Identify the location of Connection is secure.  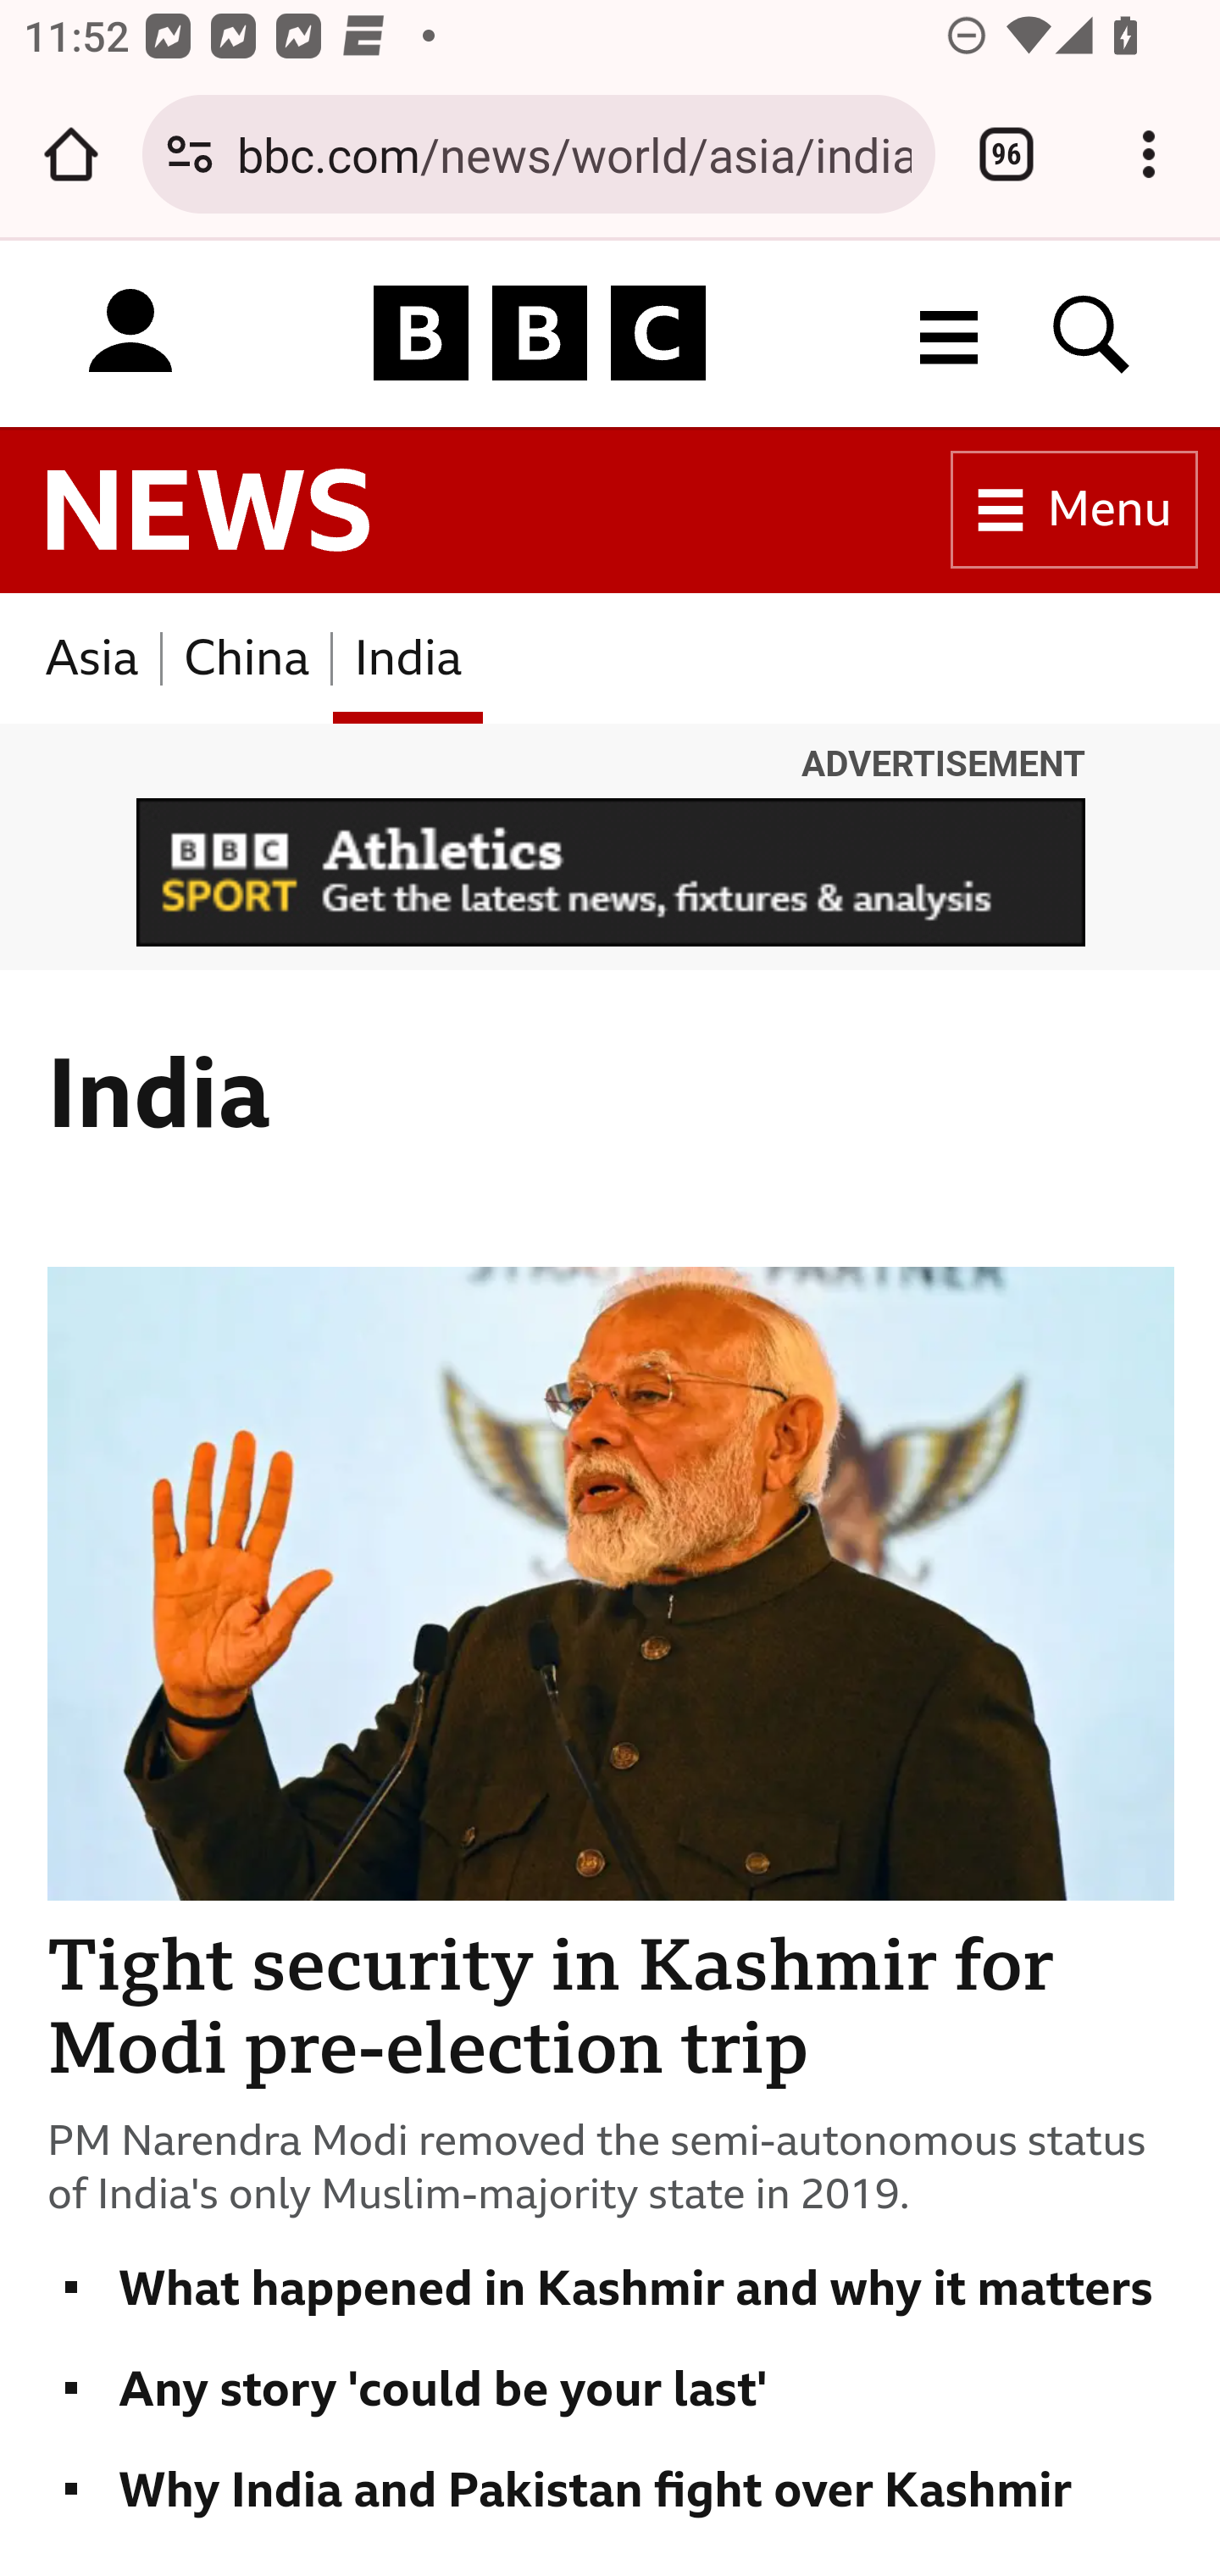
(190, 154).